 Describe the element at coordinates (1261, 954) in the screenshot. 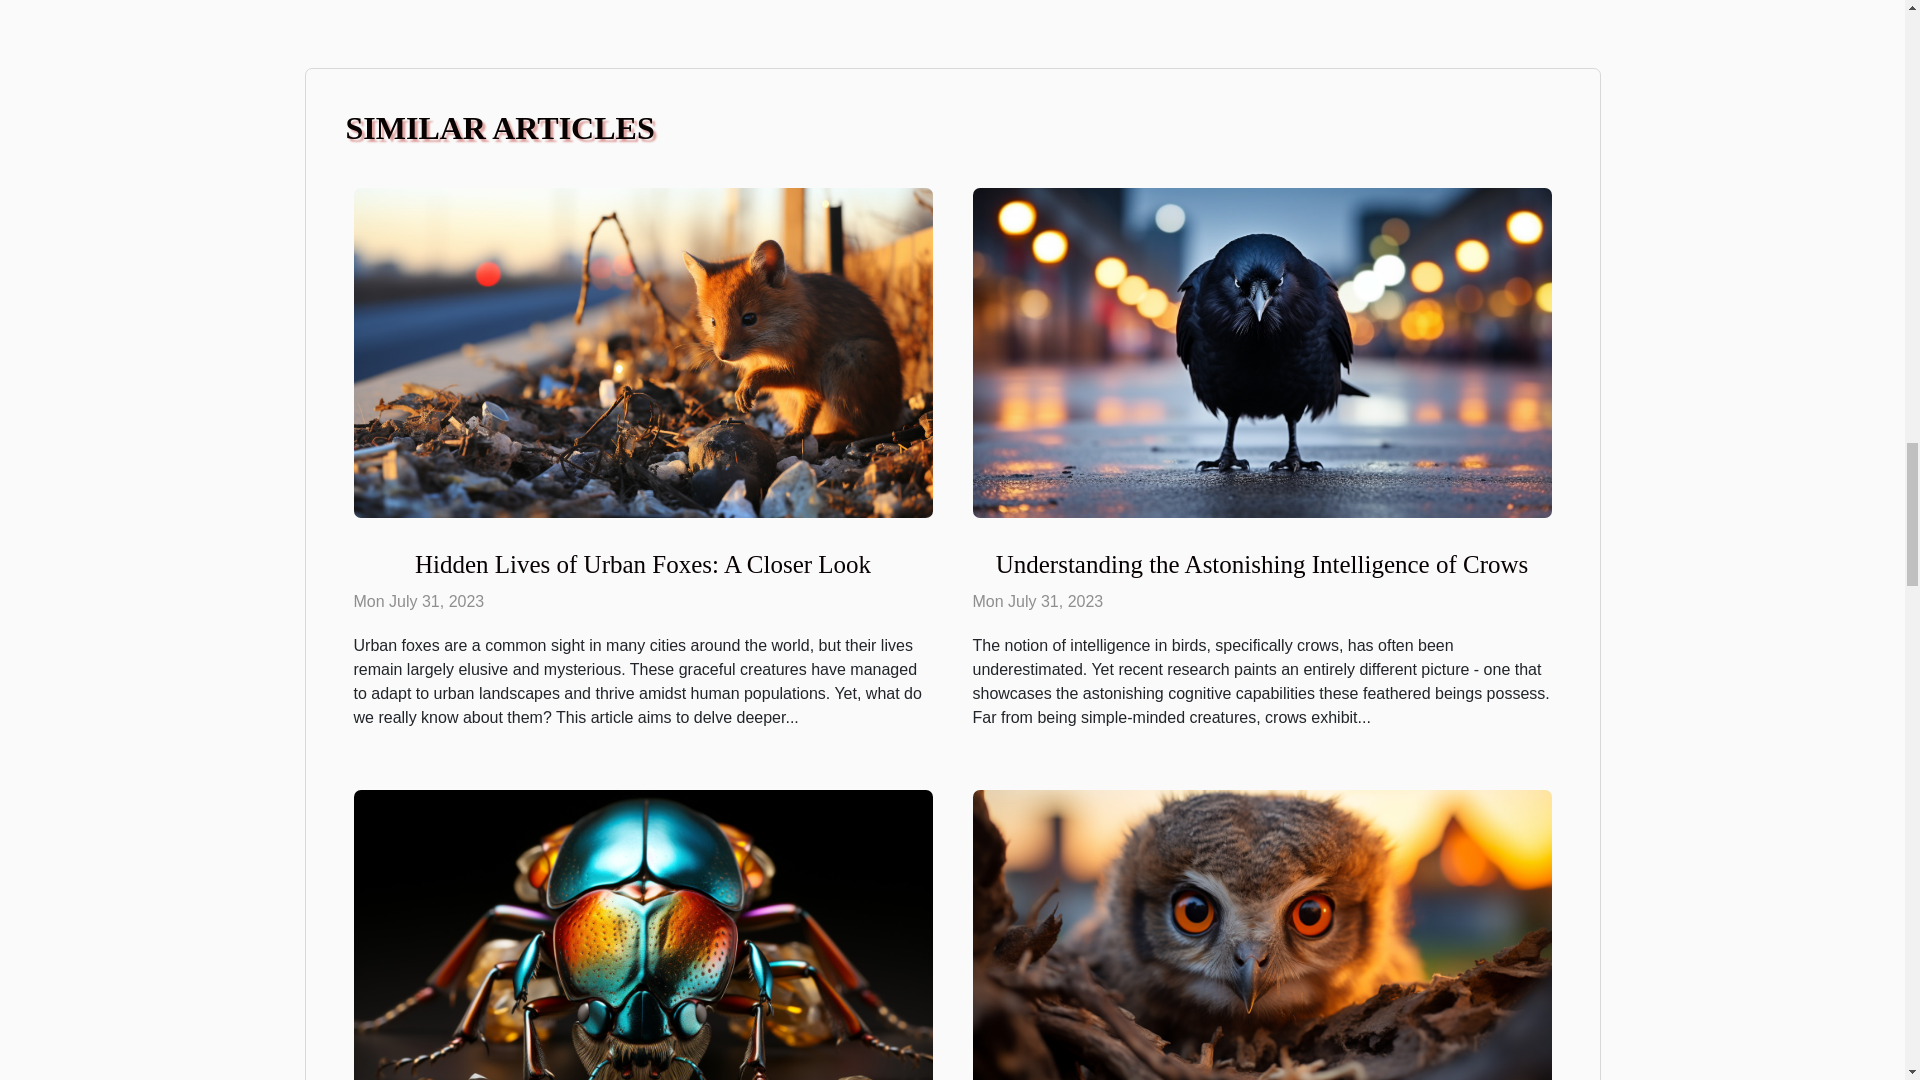

I see `Fascinating Night Habits of Owls: Beyond the Hooting` at that location.